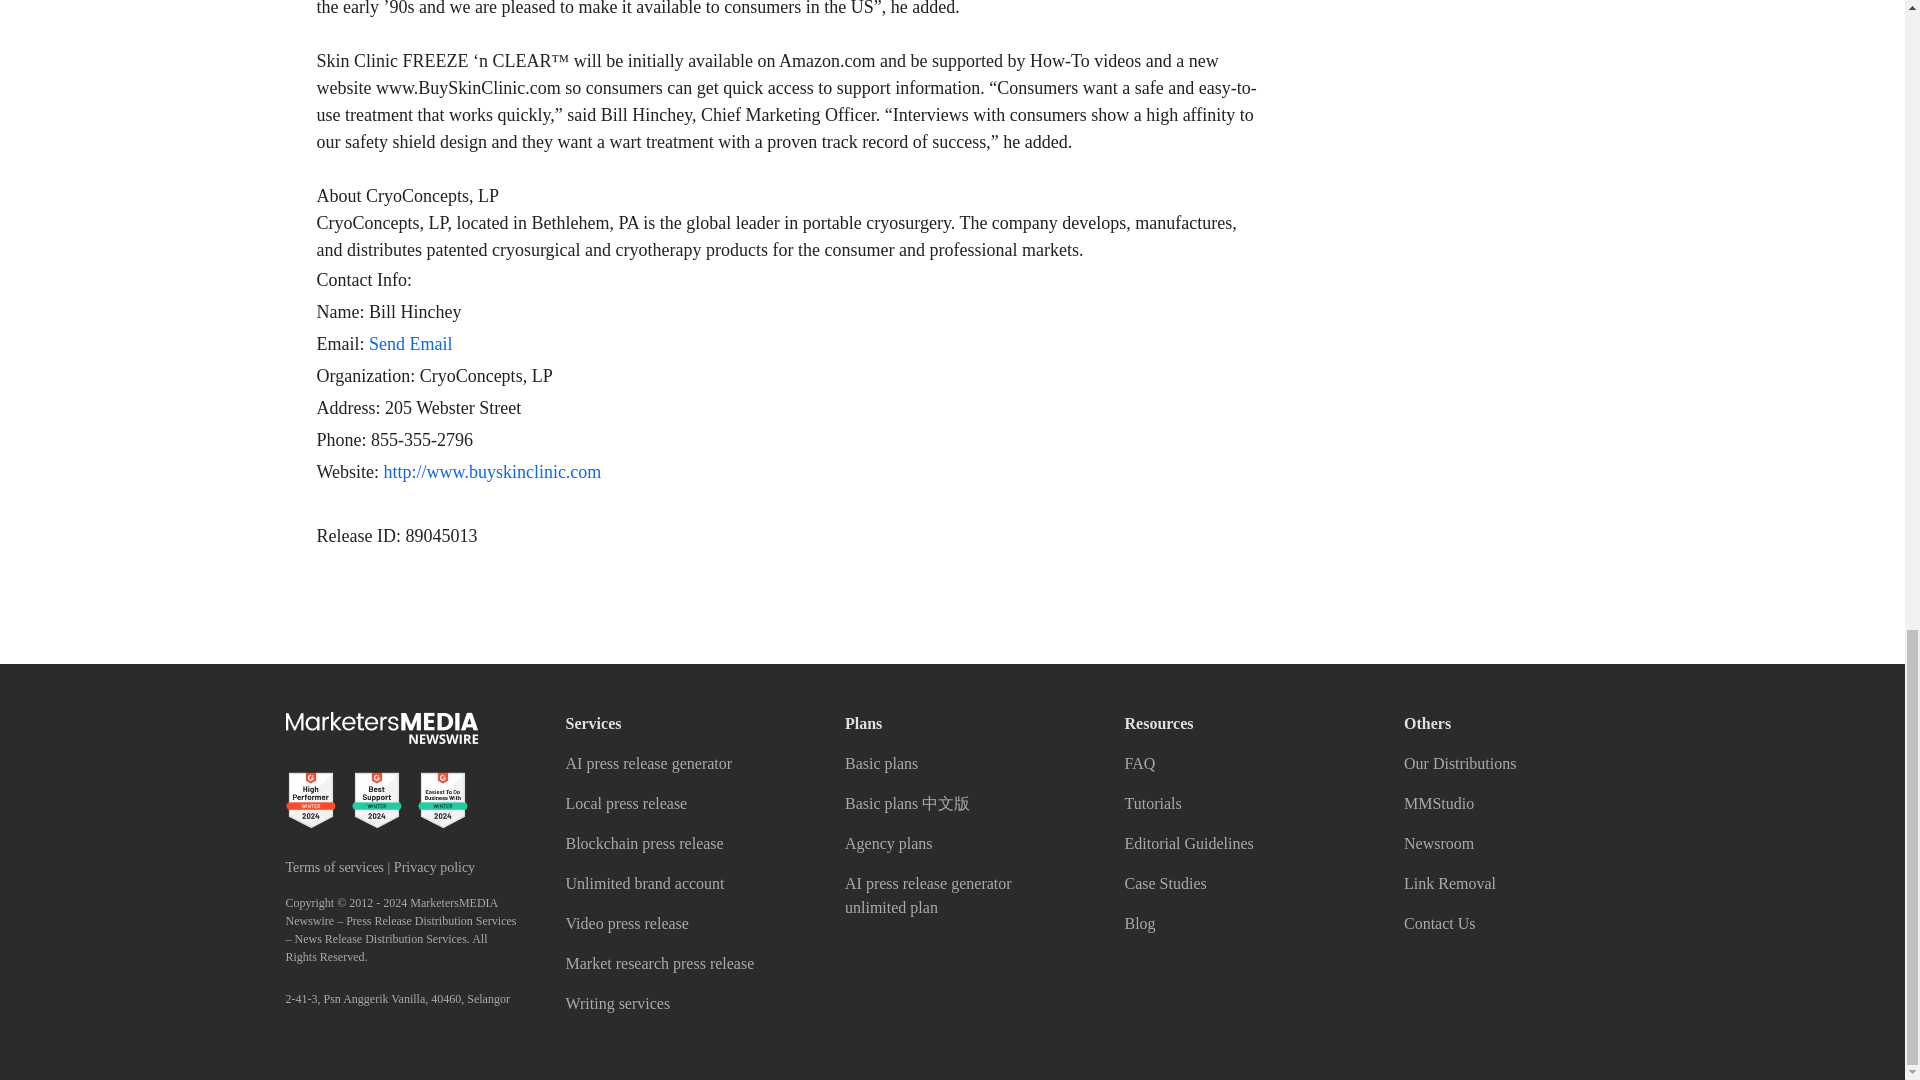 The height and width of the screenshot is (1080, 1920). Describe the element at coordinates (646, 883) in the screenshot. I see `Unlimited brand account` at that location.